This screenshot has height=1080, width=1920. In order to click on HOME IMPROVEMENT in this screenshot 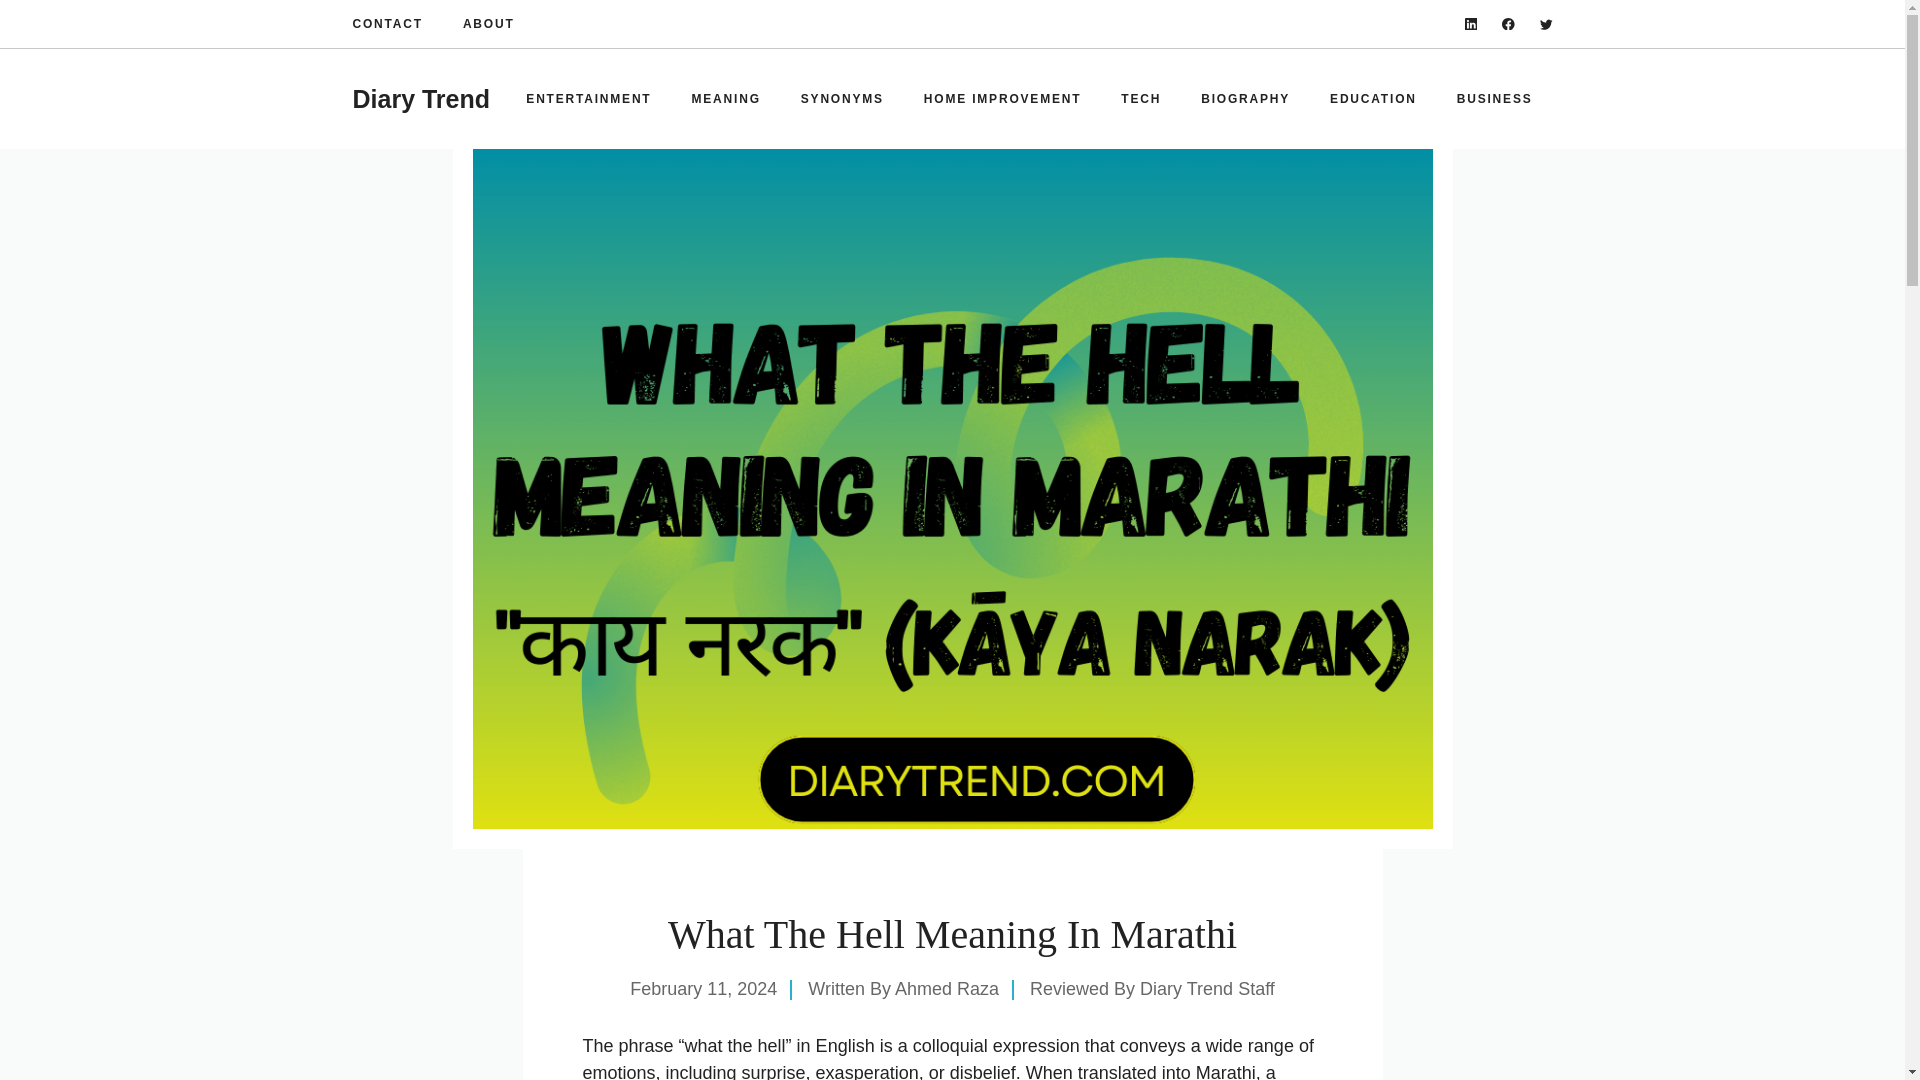, I will do `click(1002, 98)`.